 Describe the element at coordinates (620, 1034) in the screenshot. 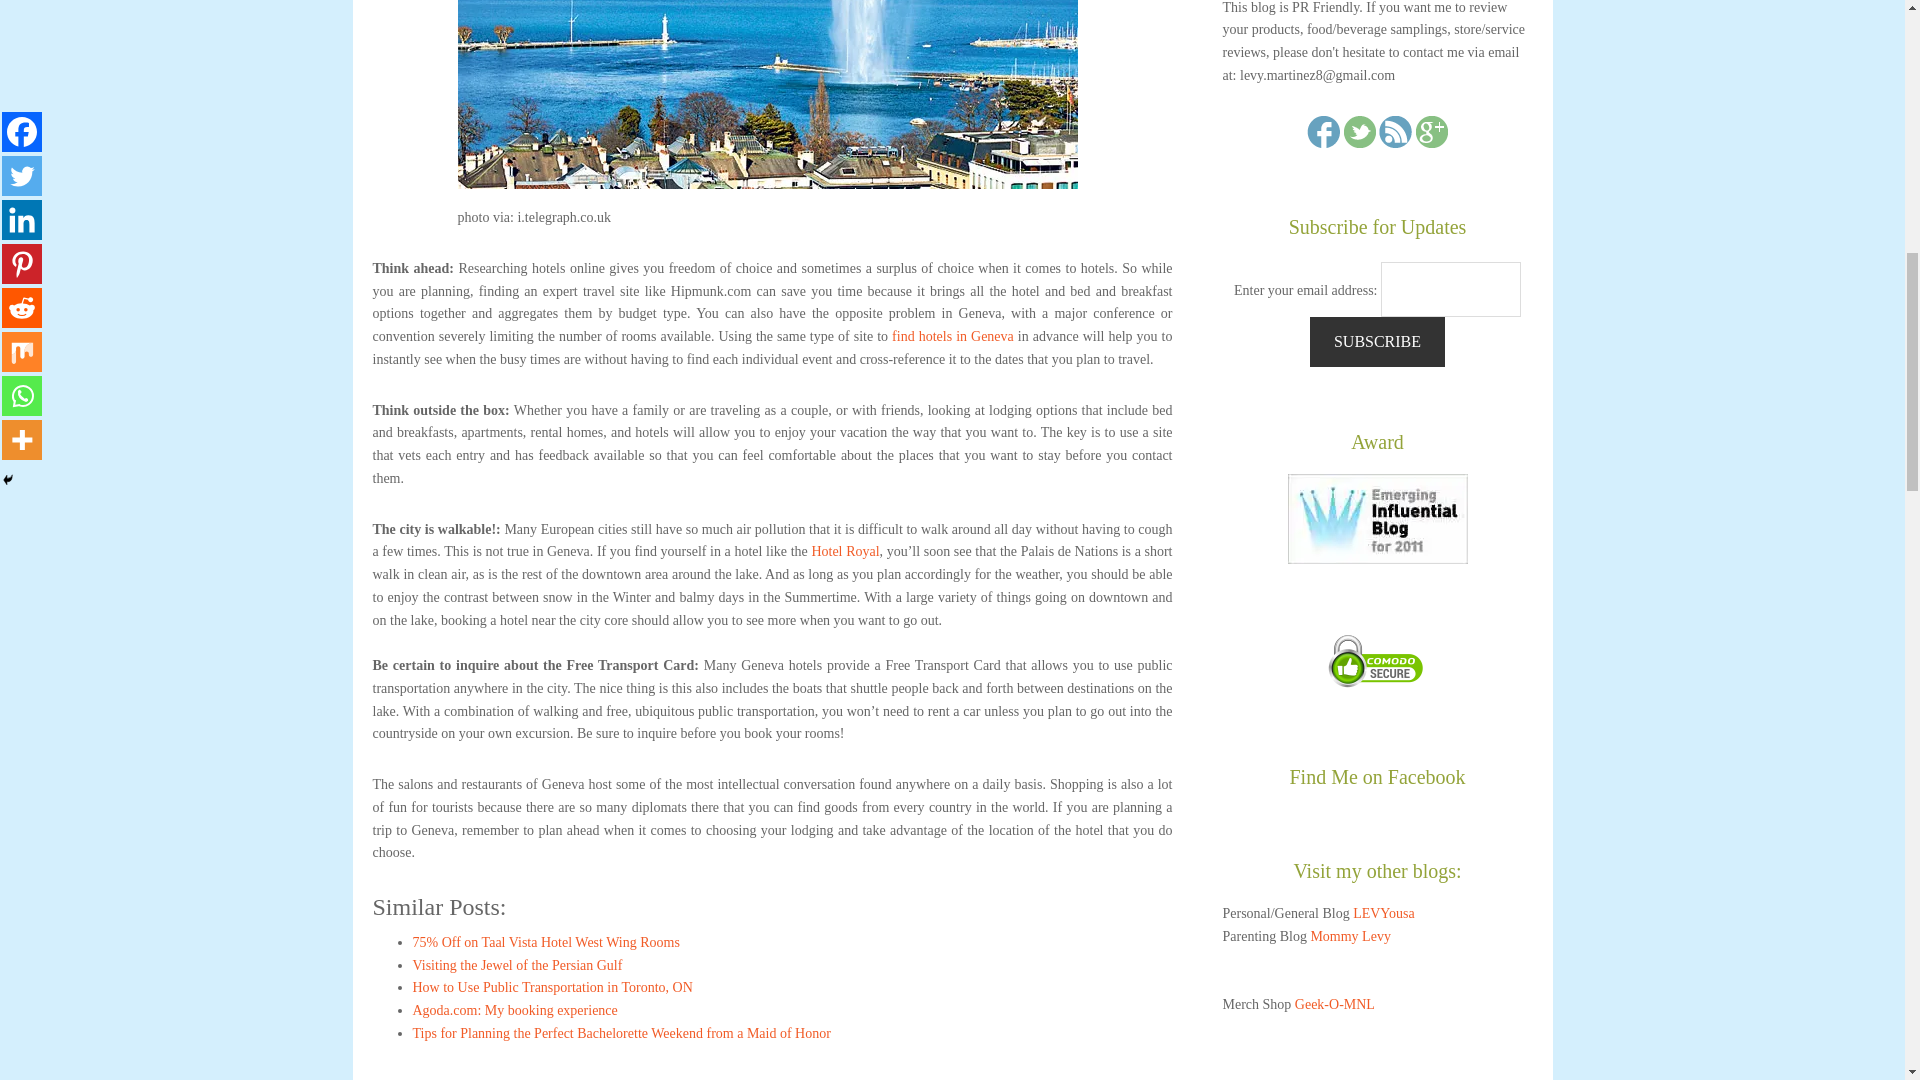

I see `August 5, 2015` at that location.